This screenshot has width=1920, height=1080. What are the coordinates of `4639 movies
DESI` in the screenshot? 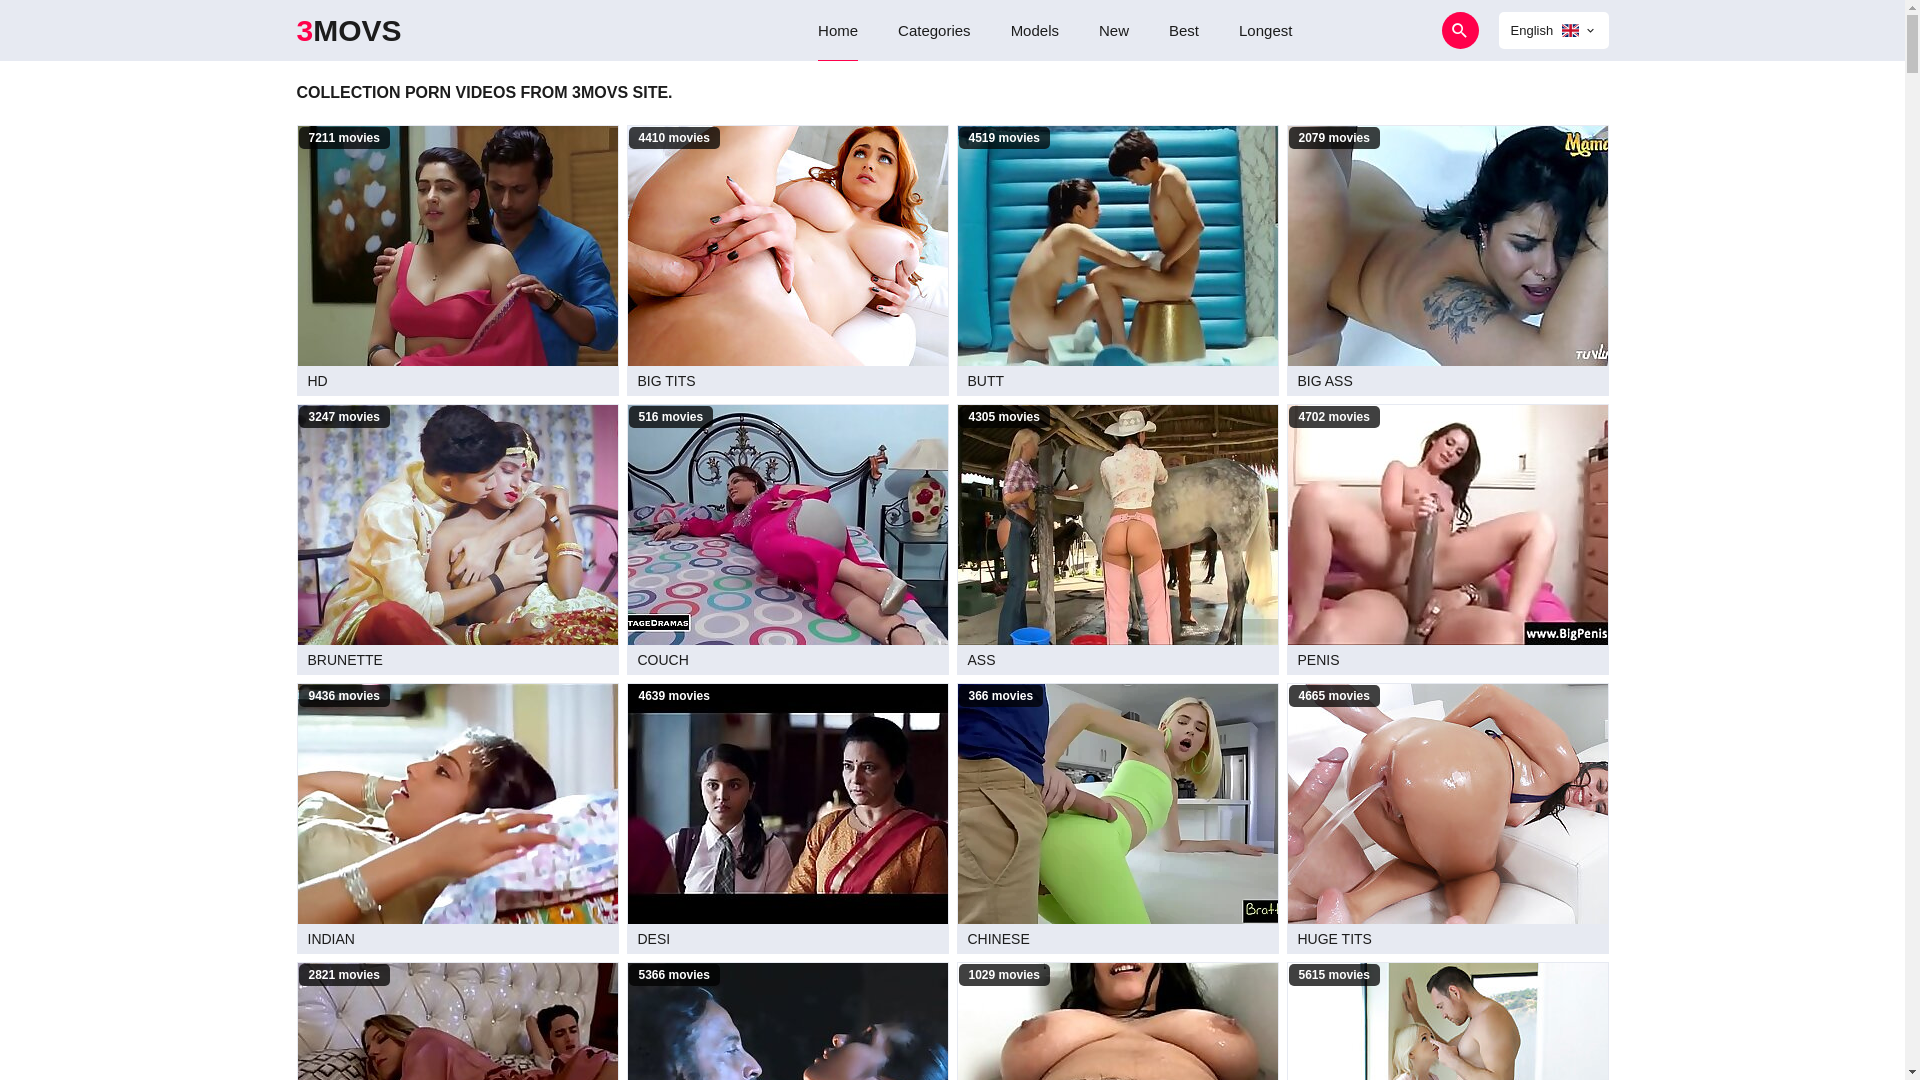 It's located at (787, 818).